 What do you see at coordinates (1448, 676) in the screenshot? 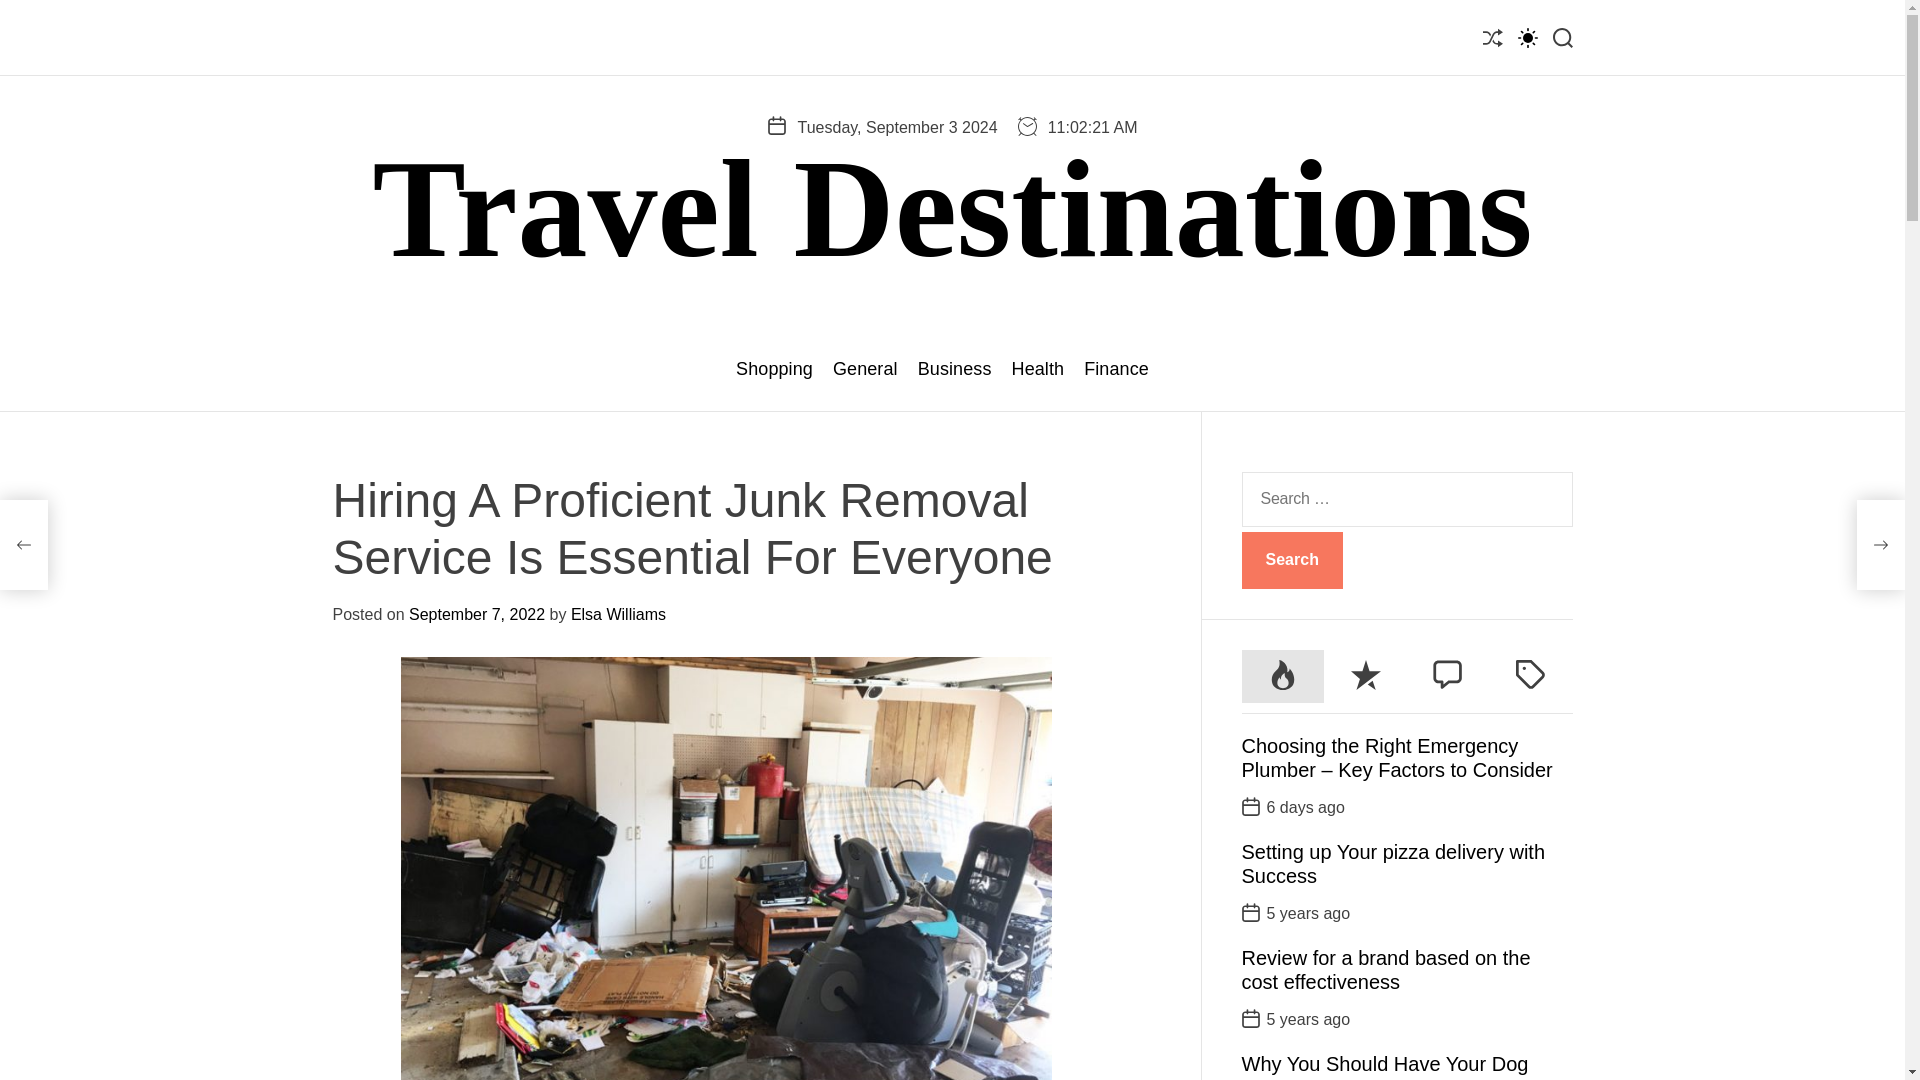
I see `Comment` at bounding box center [1448, 676].